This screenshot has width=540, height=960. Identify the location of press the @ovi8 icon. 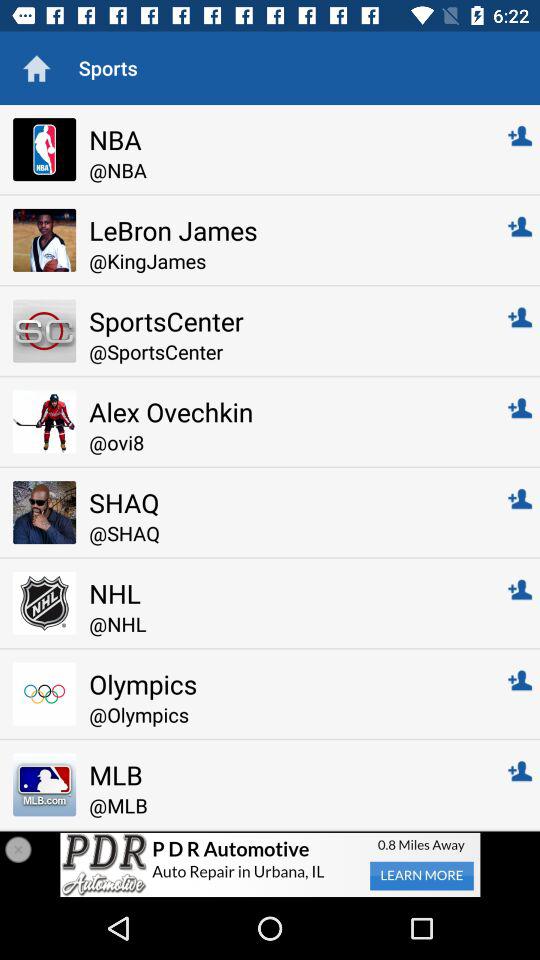
(284, 442).